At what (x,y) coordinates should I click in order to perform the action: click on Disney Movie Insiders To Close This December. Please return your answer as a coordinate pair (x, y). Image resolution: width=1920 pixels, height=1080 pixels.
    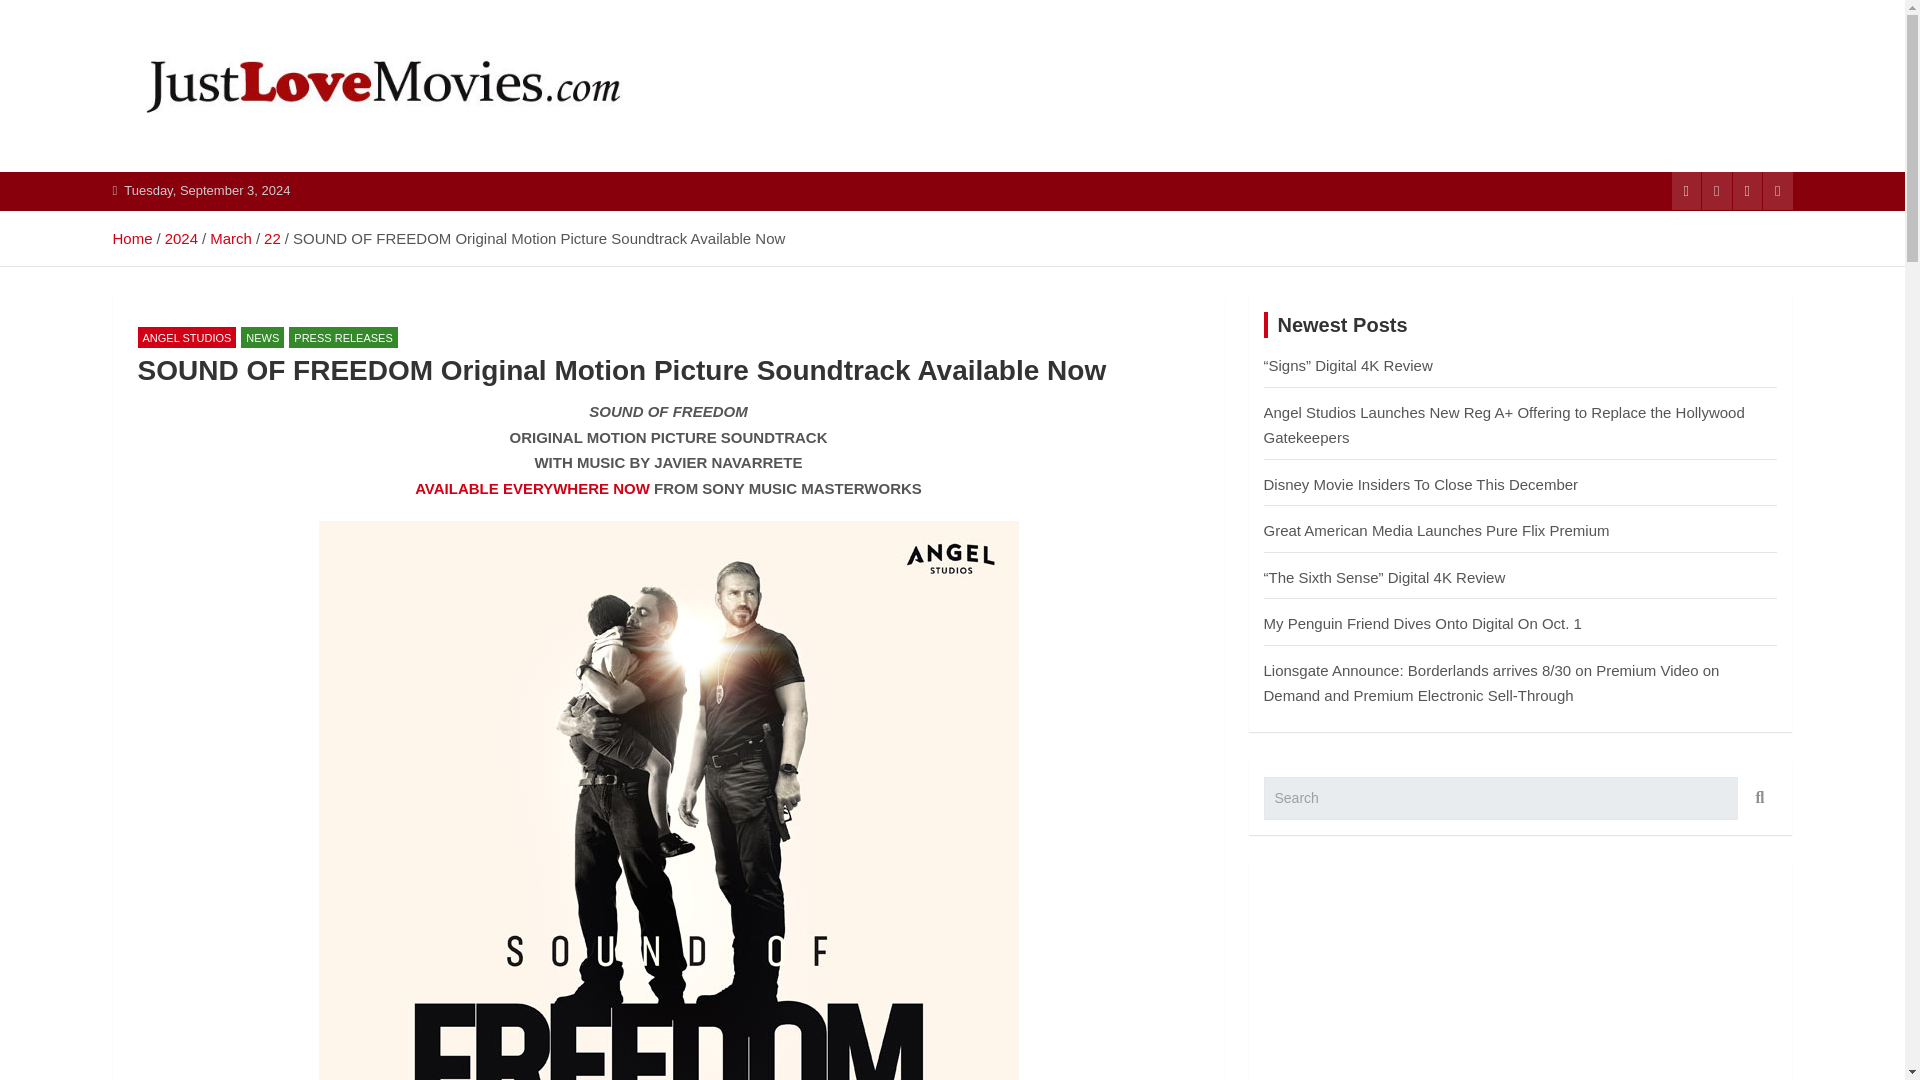
    Looking at the image, I should click on (1420, 484).